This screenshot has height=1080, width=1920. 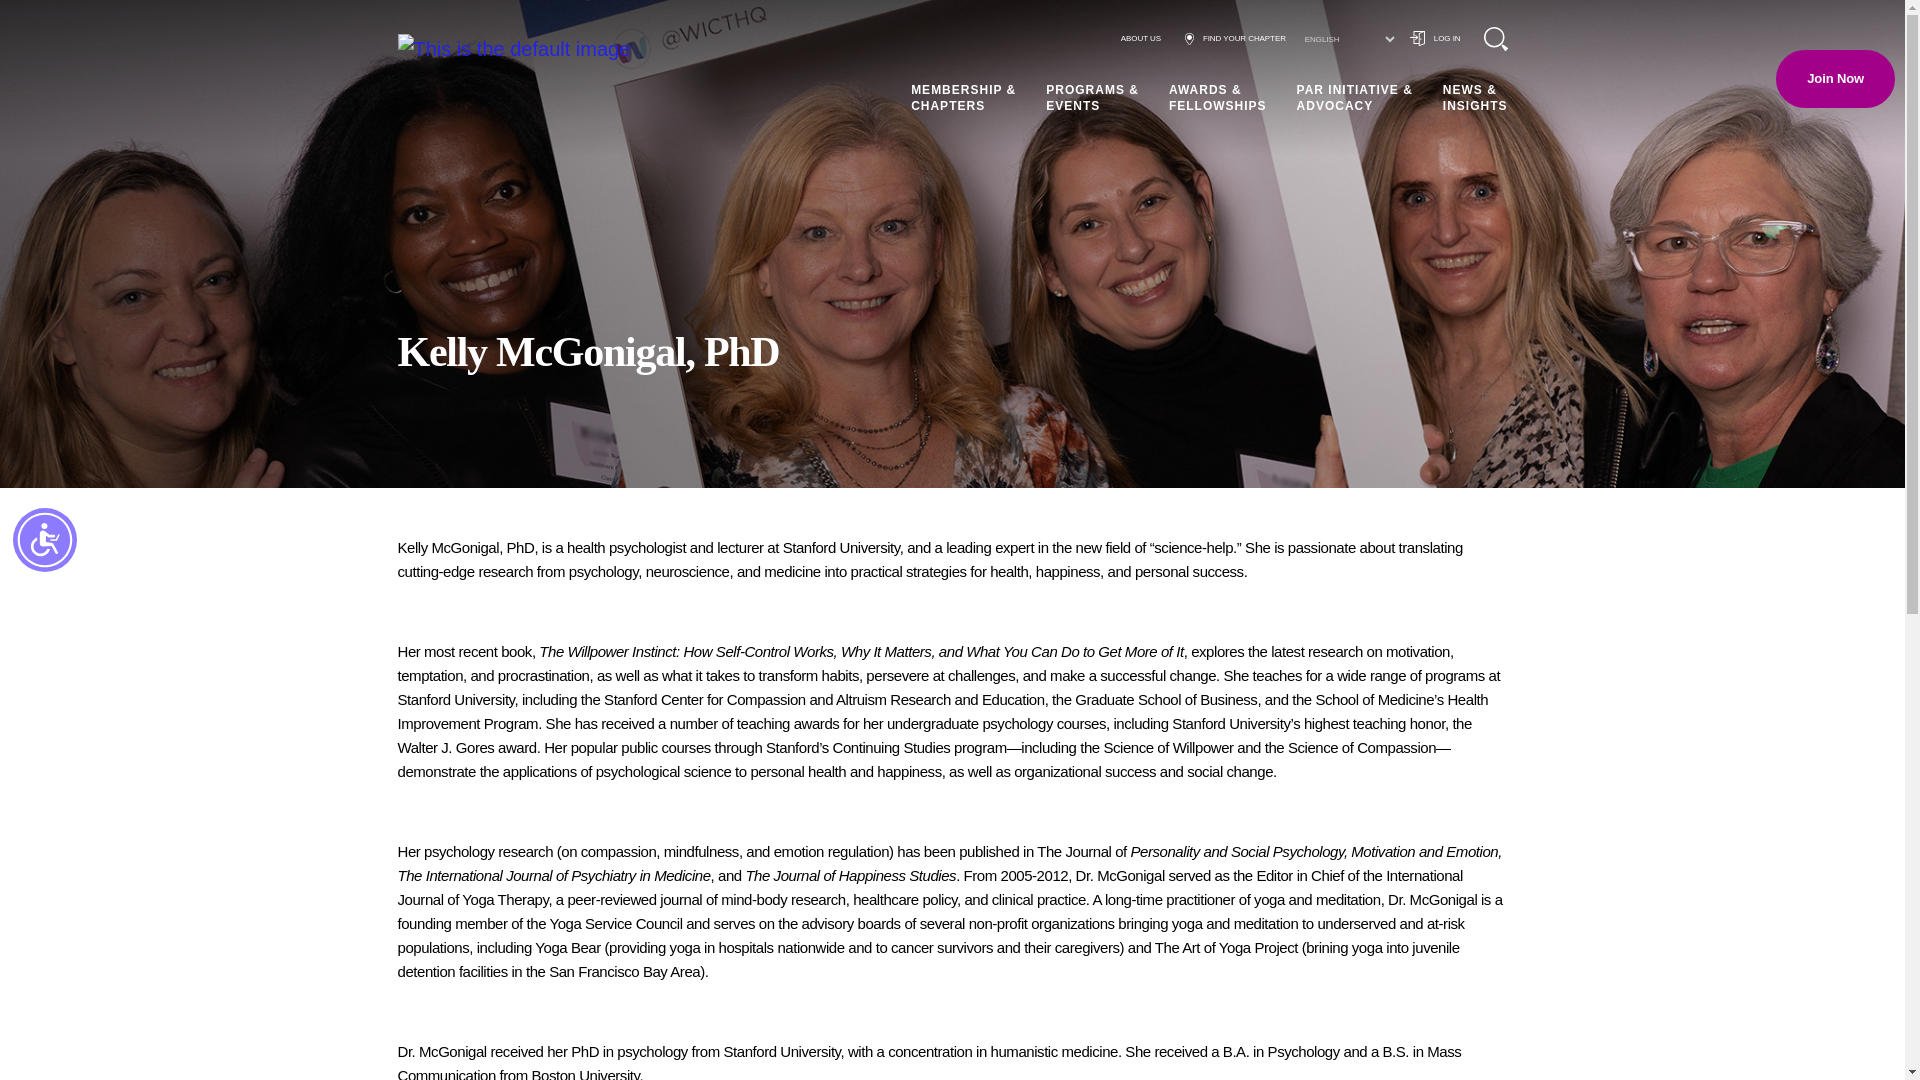 What do you see at coordinates (1235, 38) in the screenshot?
I see `Find Your Chapter` at bounding box center [1235, 38].